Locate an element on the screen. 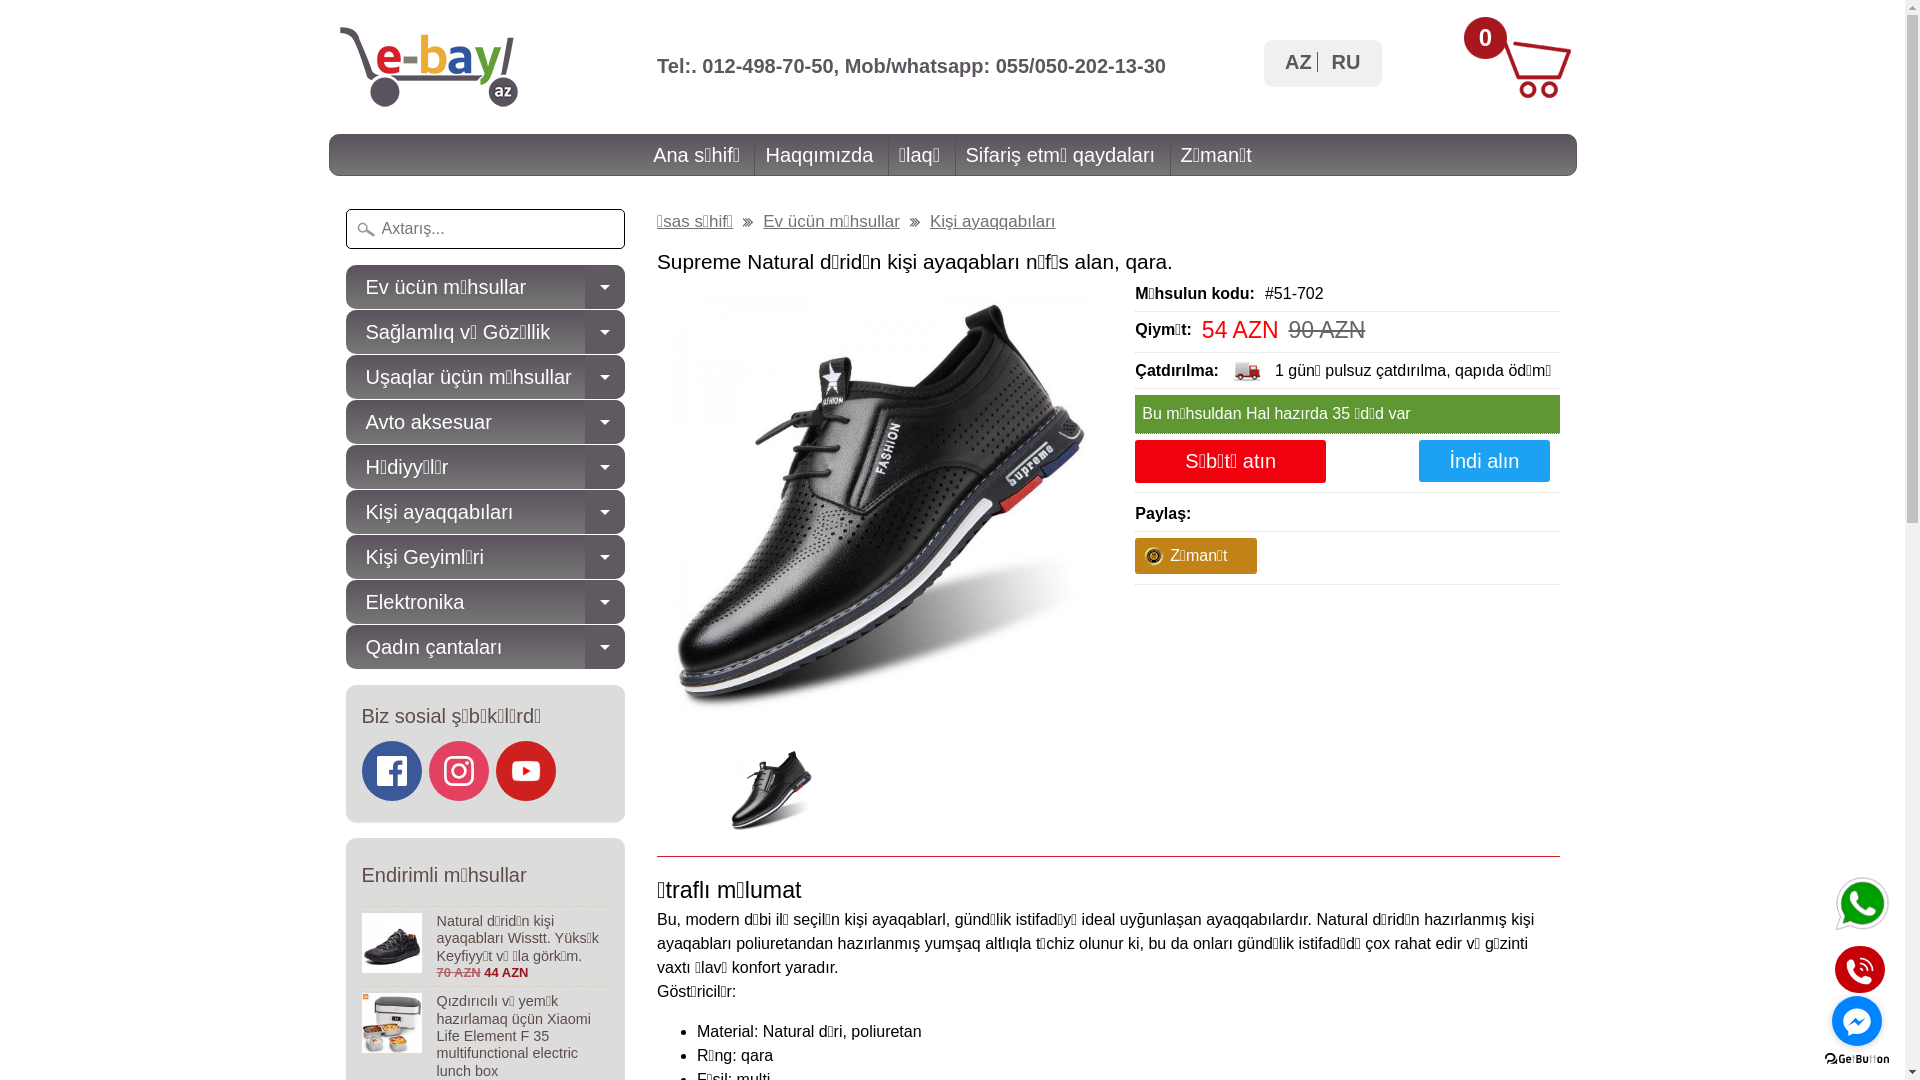 Image resolution: width=1920 pixels, height=1080 pixels. - is located at coordinates (605, 467).